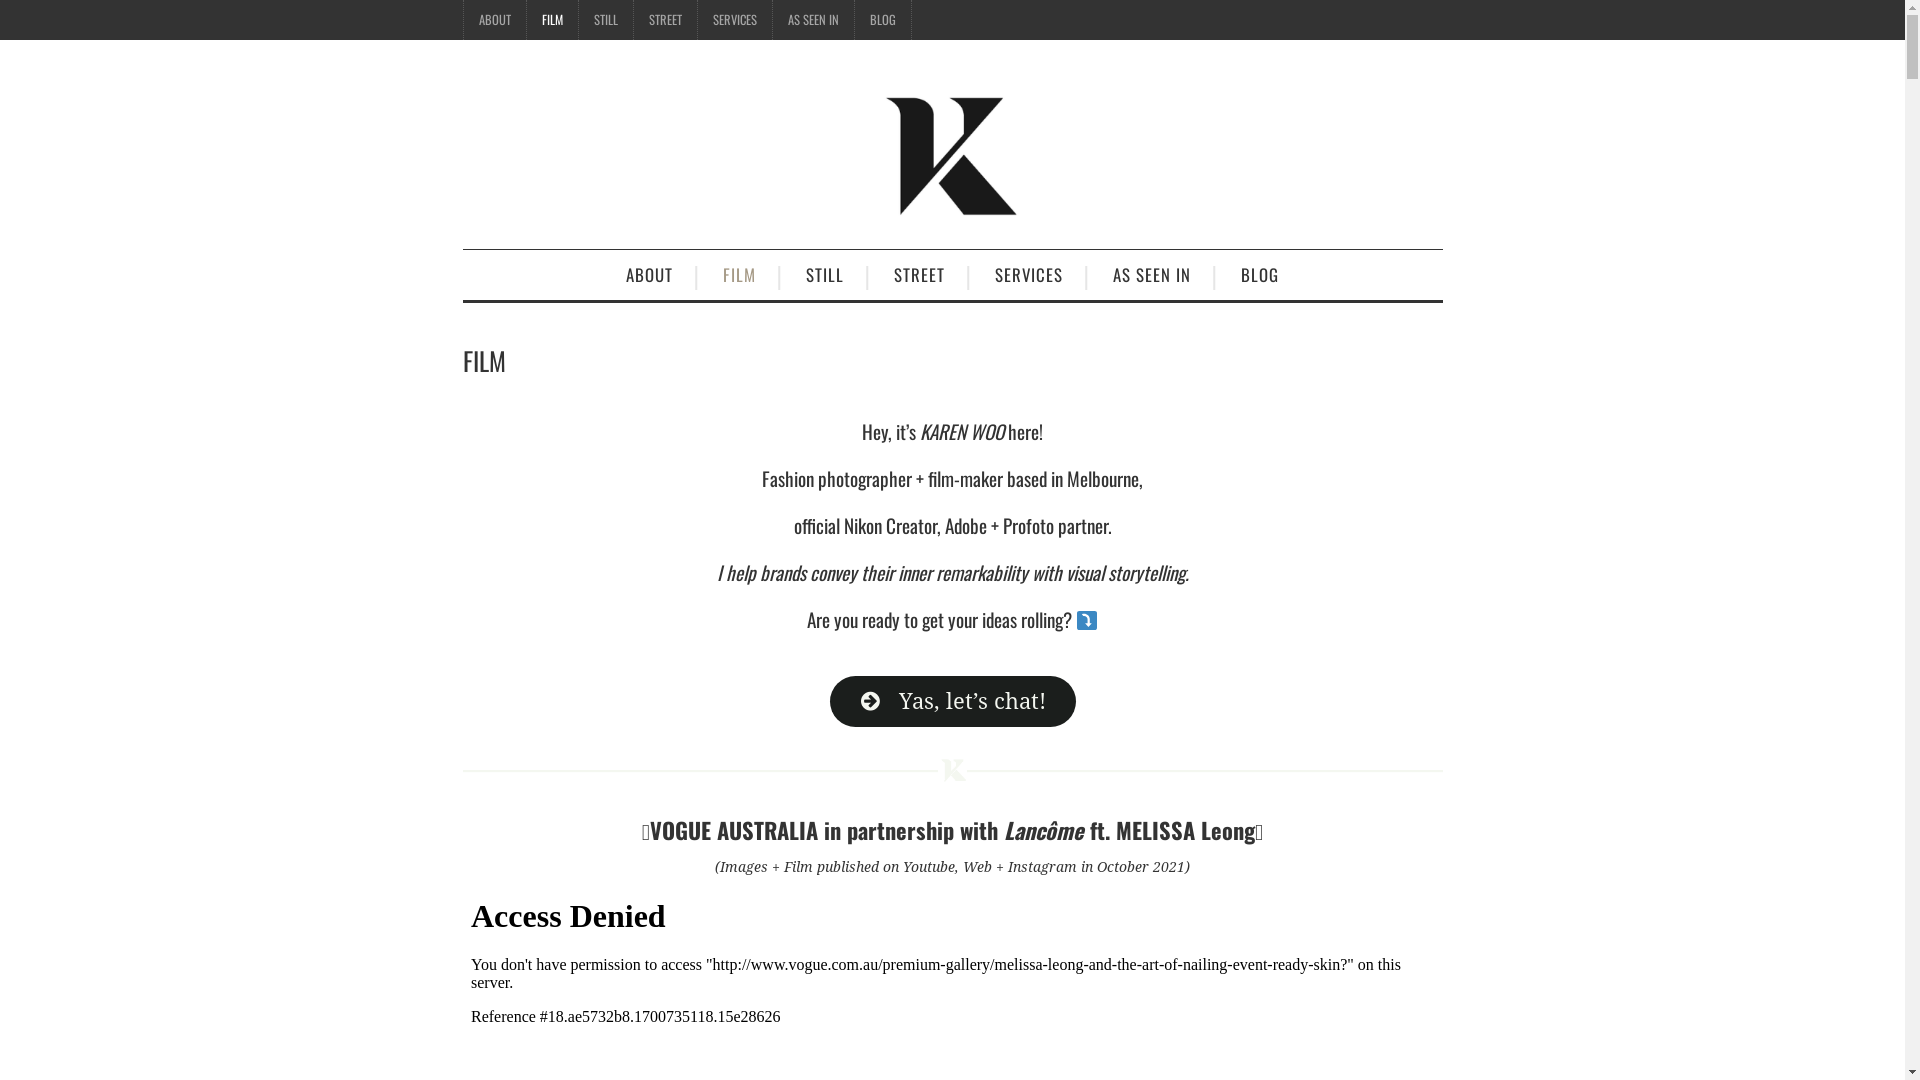 The image size is (1920, 1080). What do you see at coordinates (740, 275) in the screenshot?
I see `FILM` at bounding box center [740, 275].